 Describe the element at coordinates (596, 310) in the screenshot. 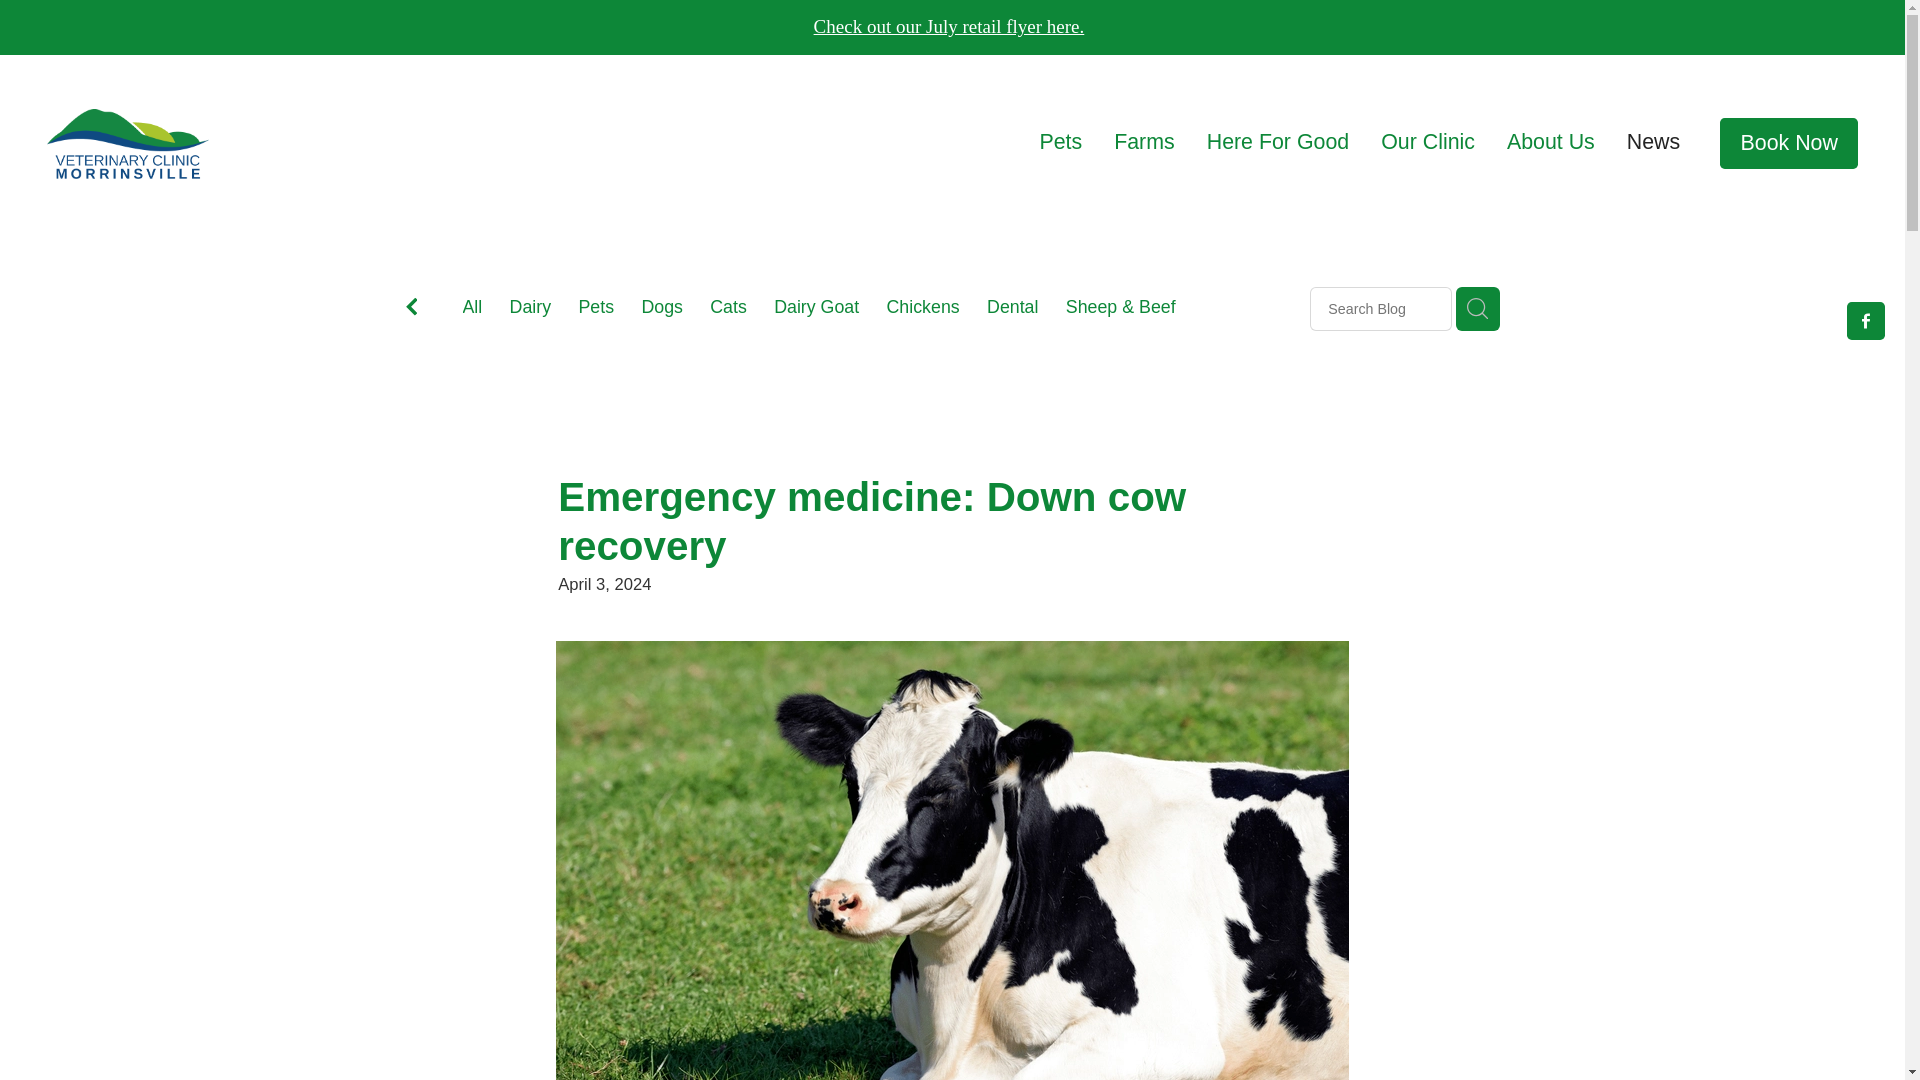

I see `Pets` at that location.